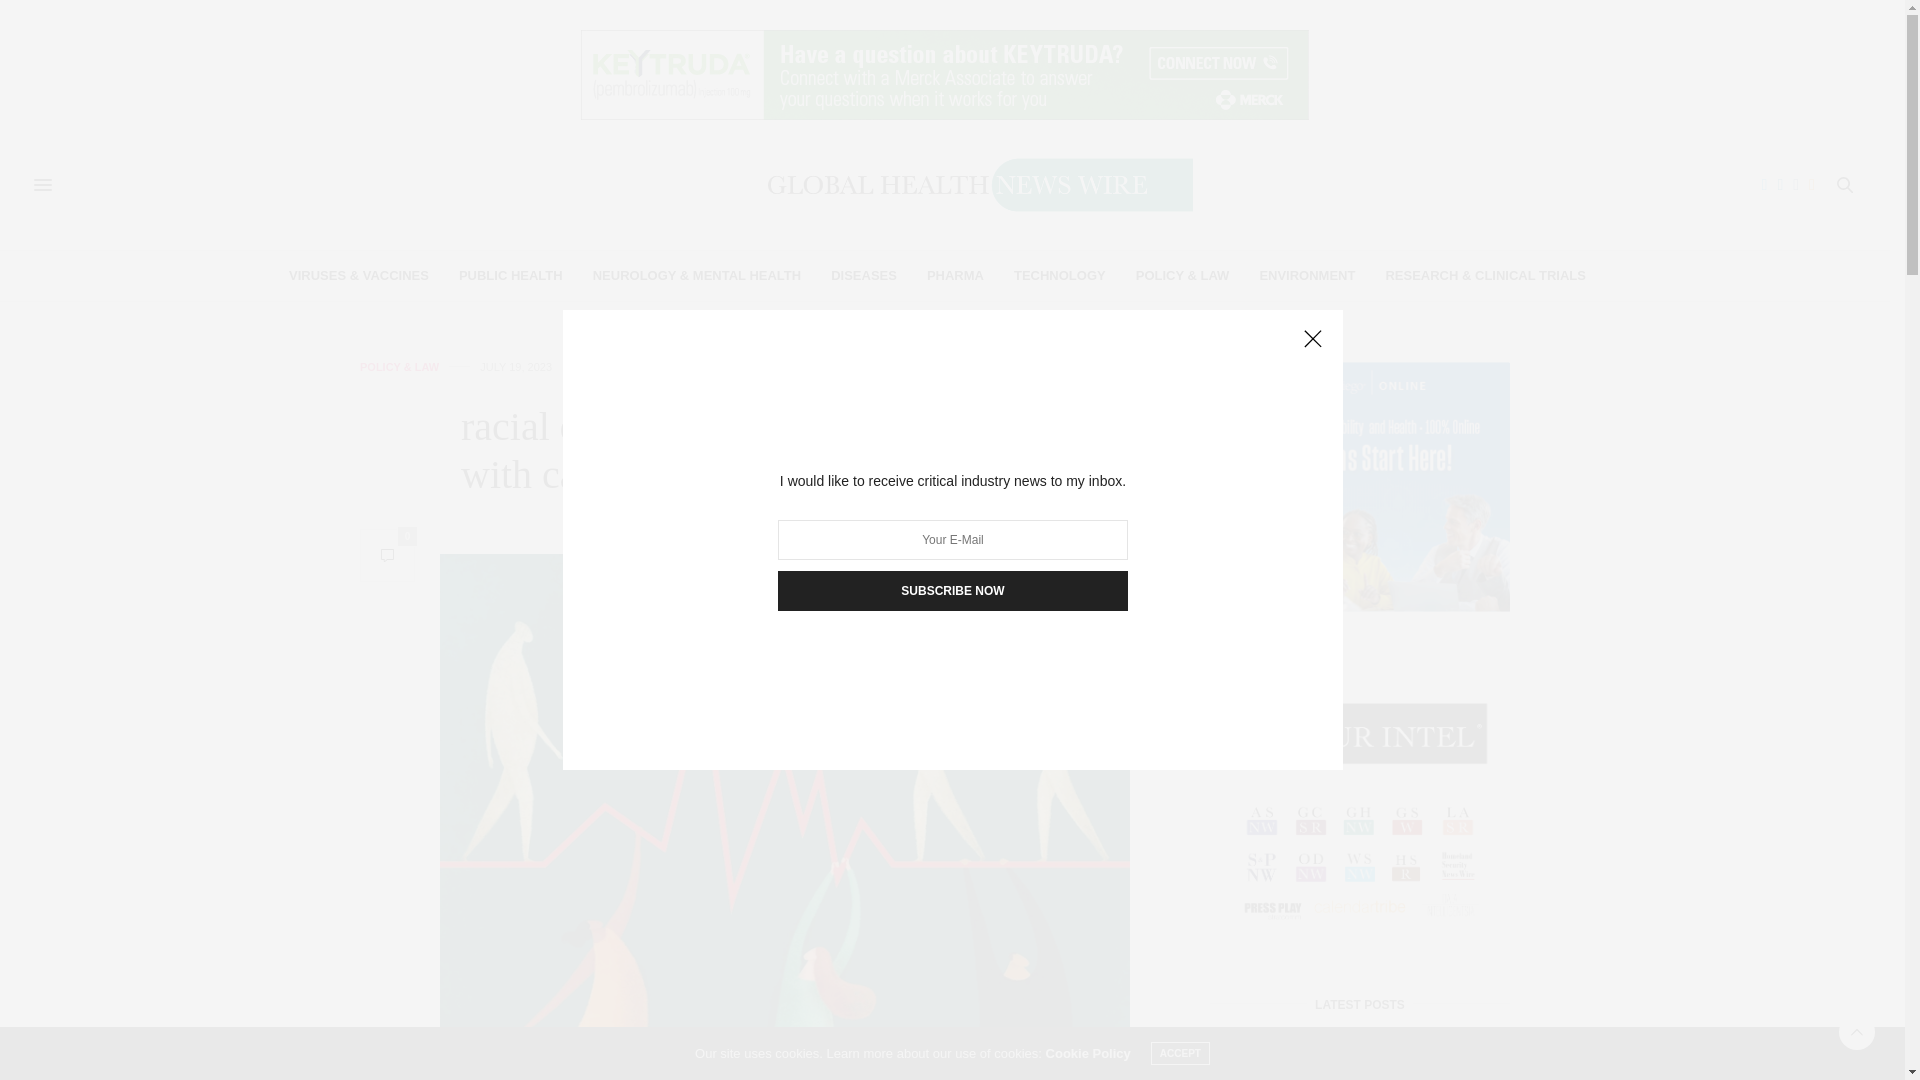  What do you see at coordinates (510, 276) in the screenshot?
I see `PUBLIC HEALTH` at bounding box center [510, 276].